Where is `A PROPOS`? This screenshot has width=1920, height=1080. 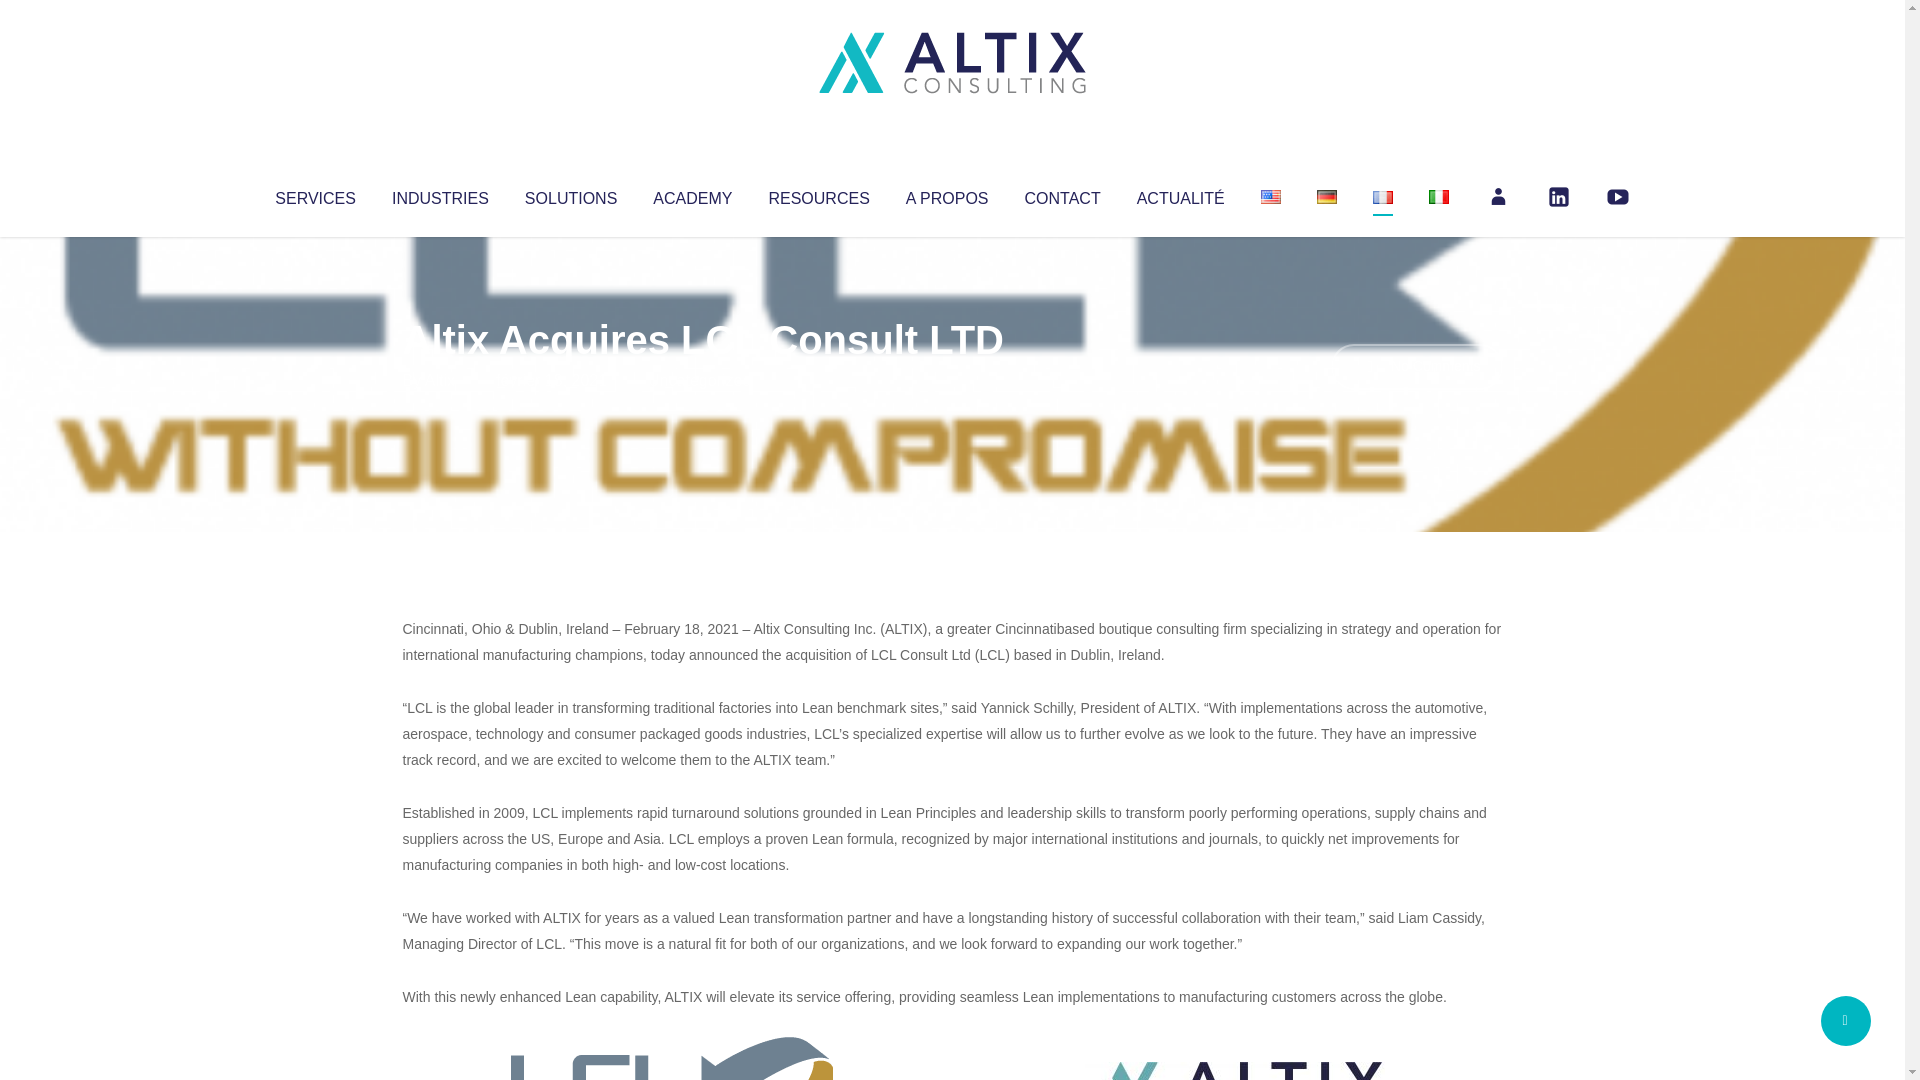
A PROPOS is located at coordinates (947, 194).